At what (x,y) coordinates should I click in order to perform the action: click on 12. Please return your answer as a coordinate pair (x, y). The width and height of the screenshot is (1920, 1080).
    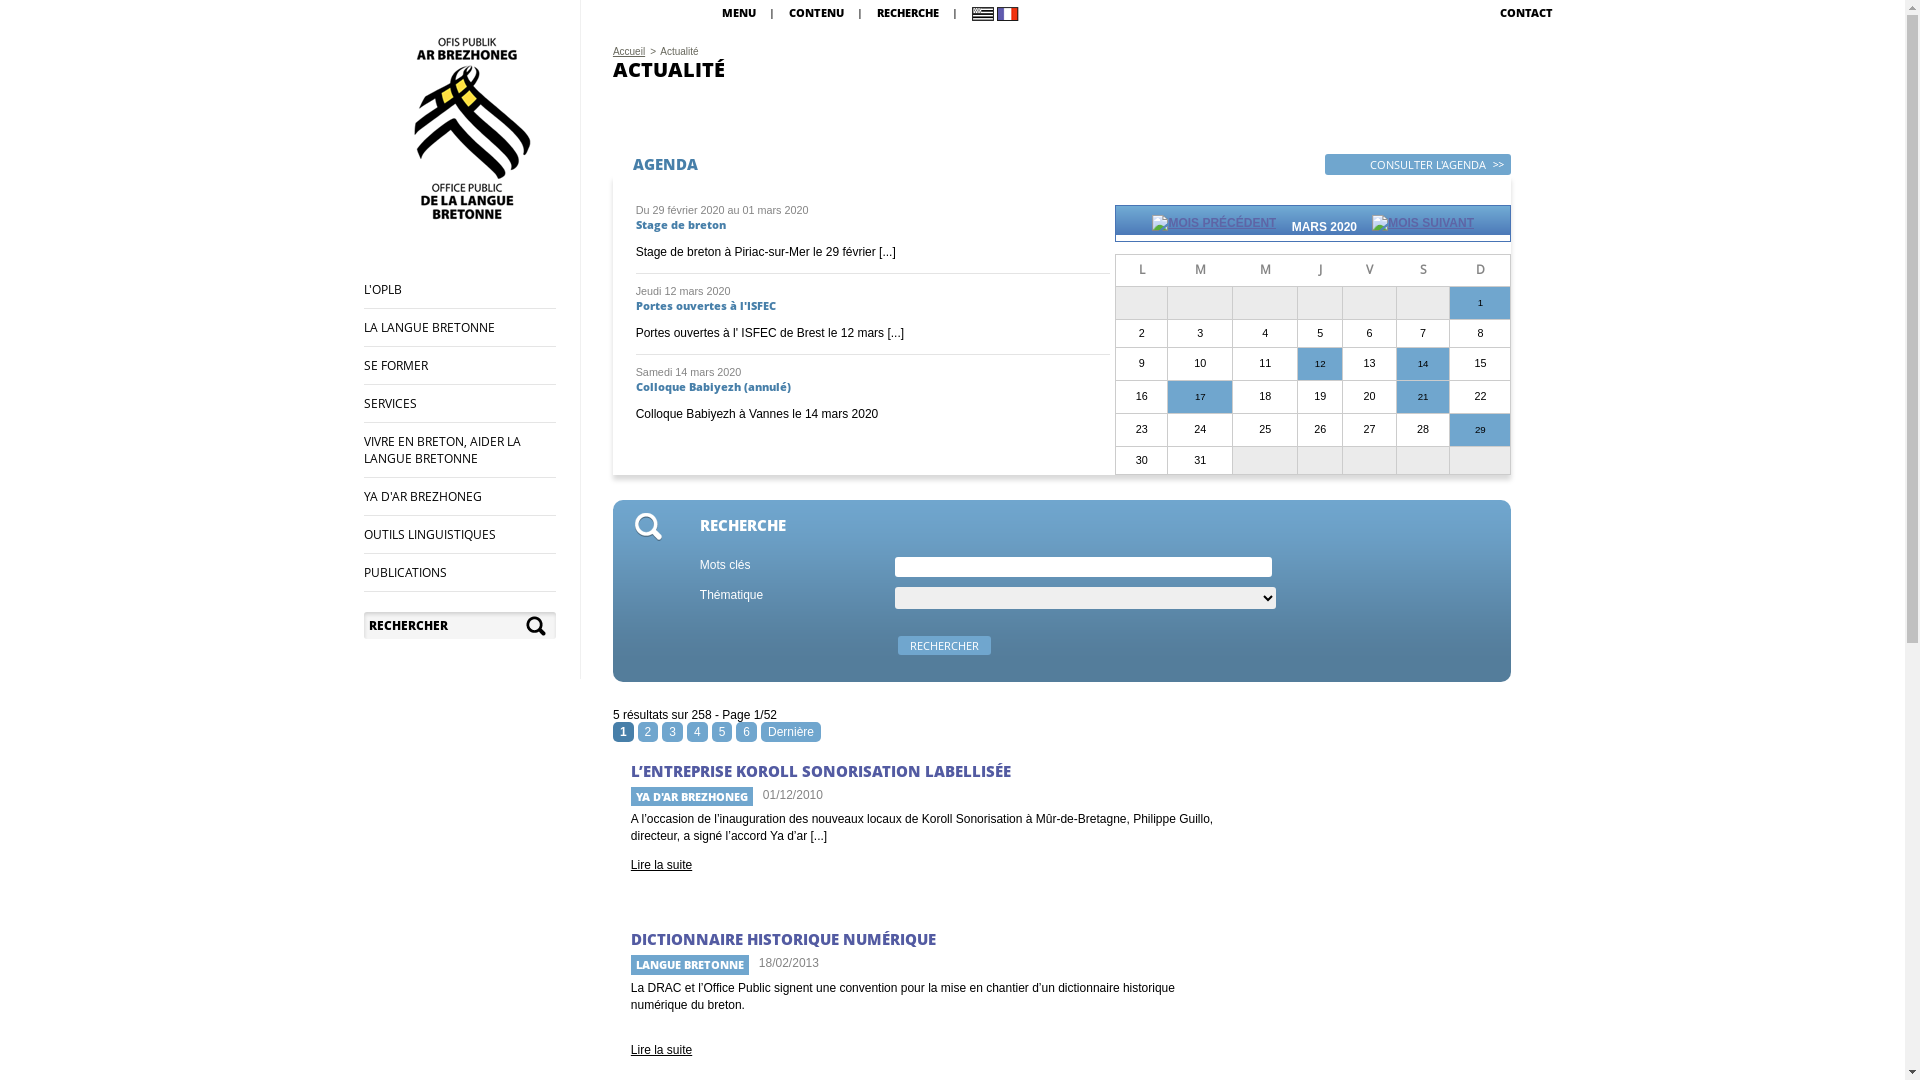
    Looking at the image, I should click on (1320, 364).